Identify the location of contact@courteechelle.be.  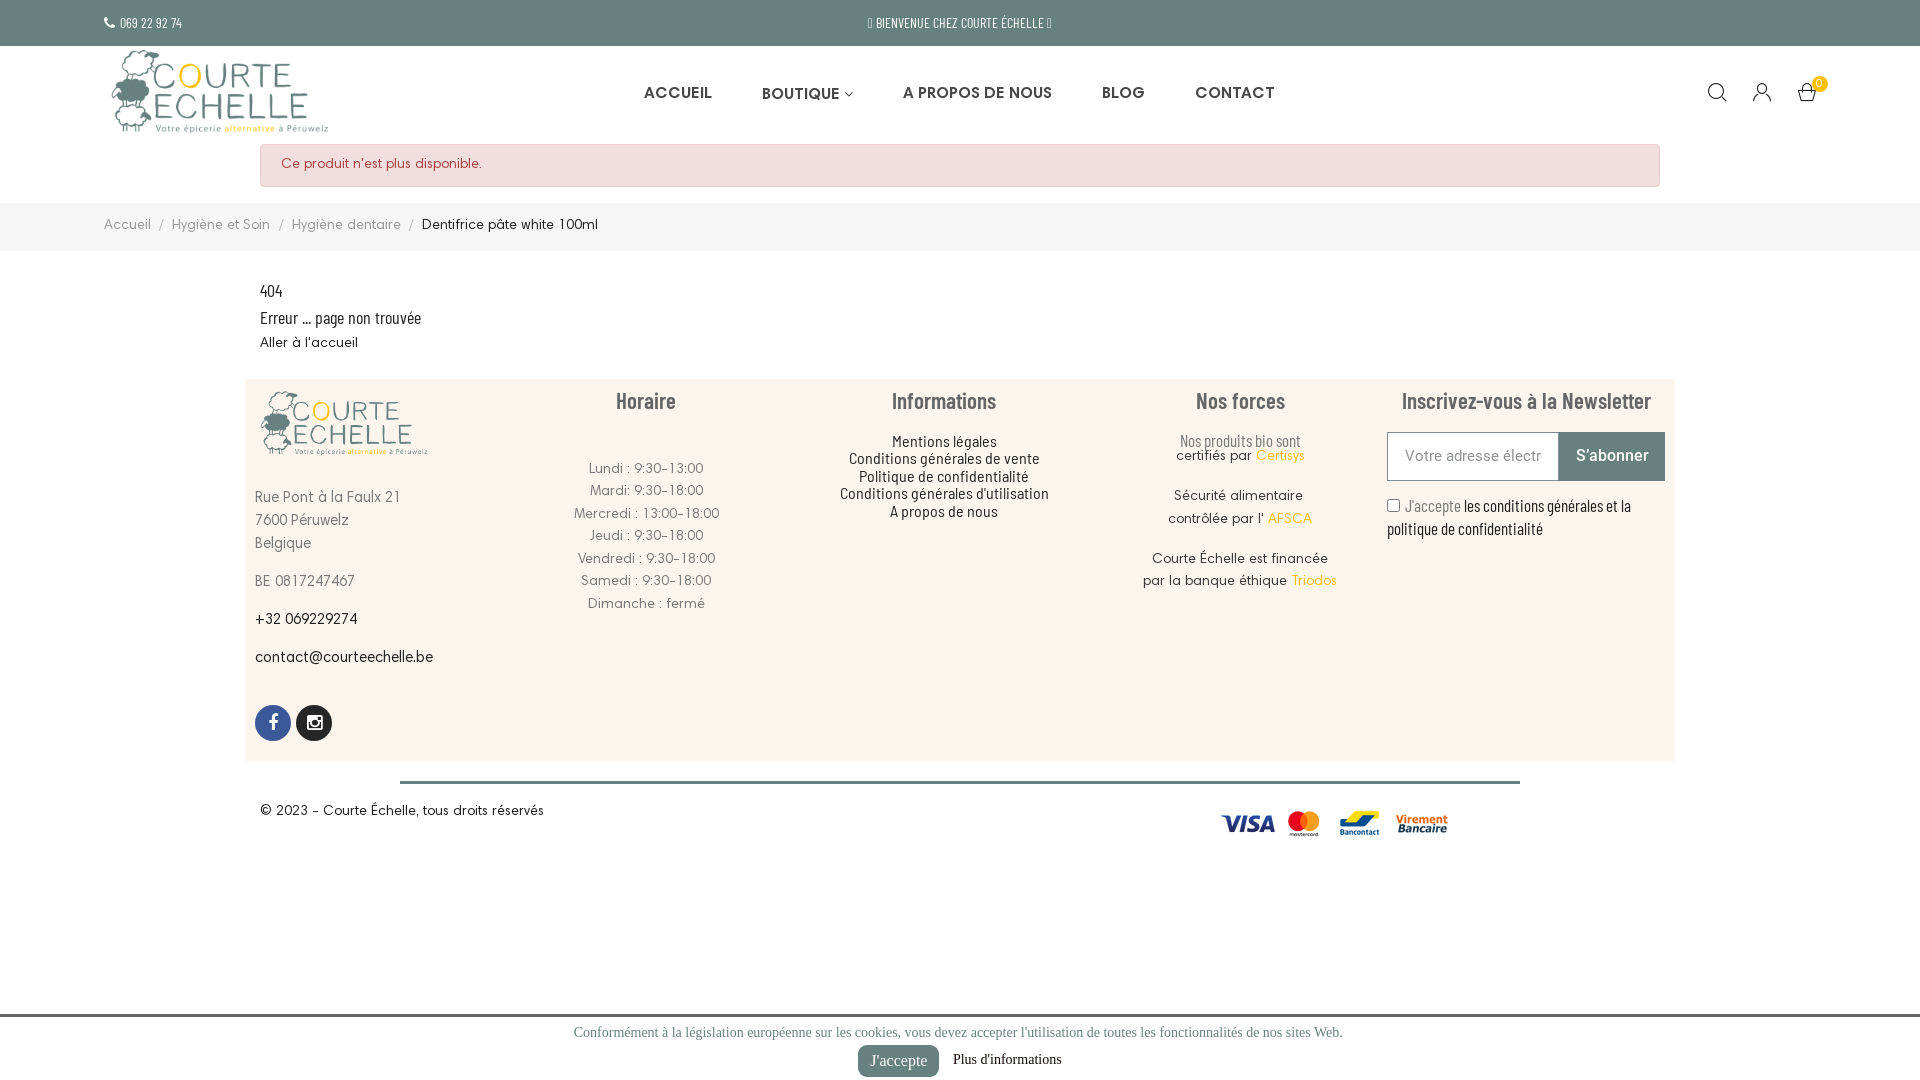
(344, 658).